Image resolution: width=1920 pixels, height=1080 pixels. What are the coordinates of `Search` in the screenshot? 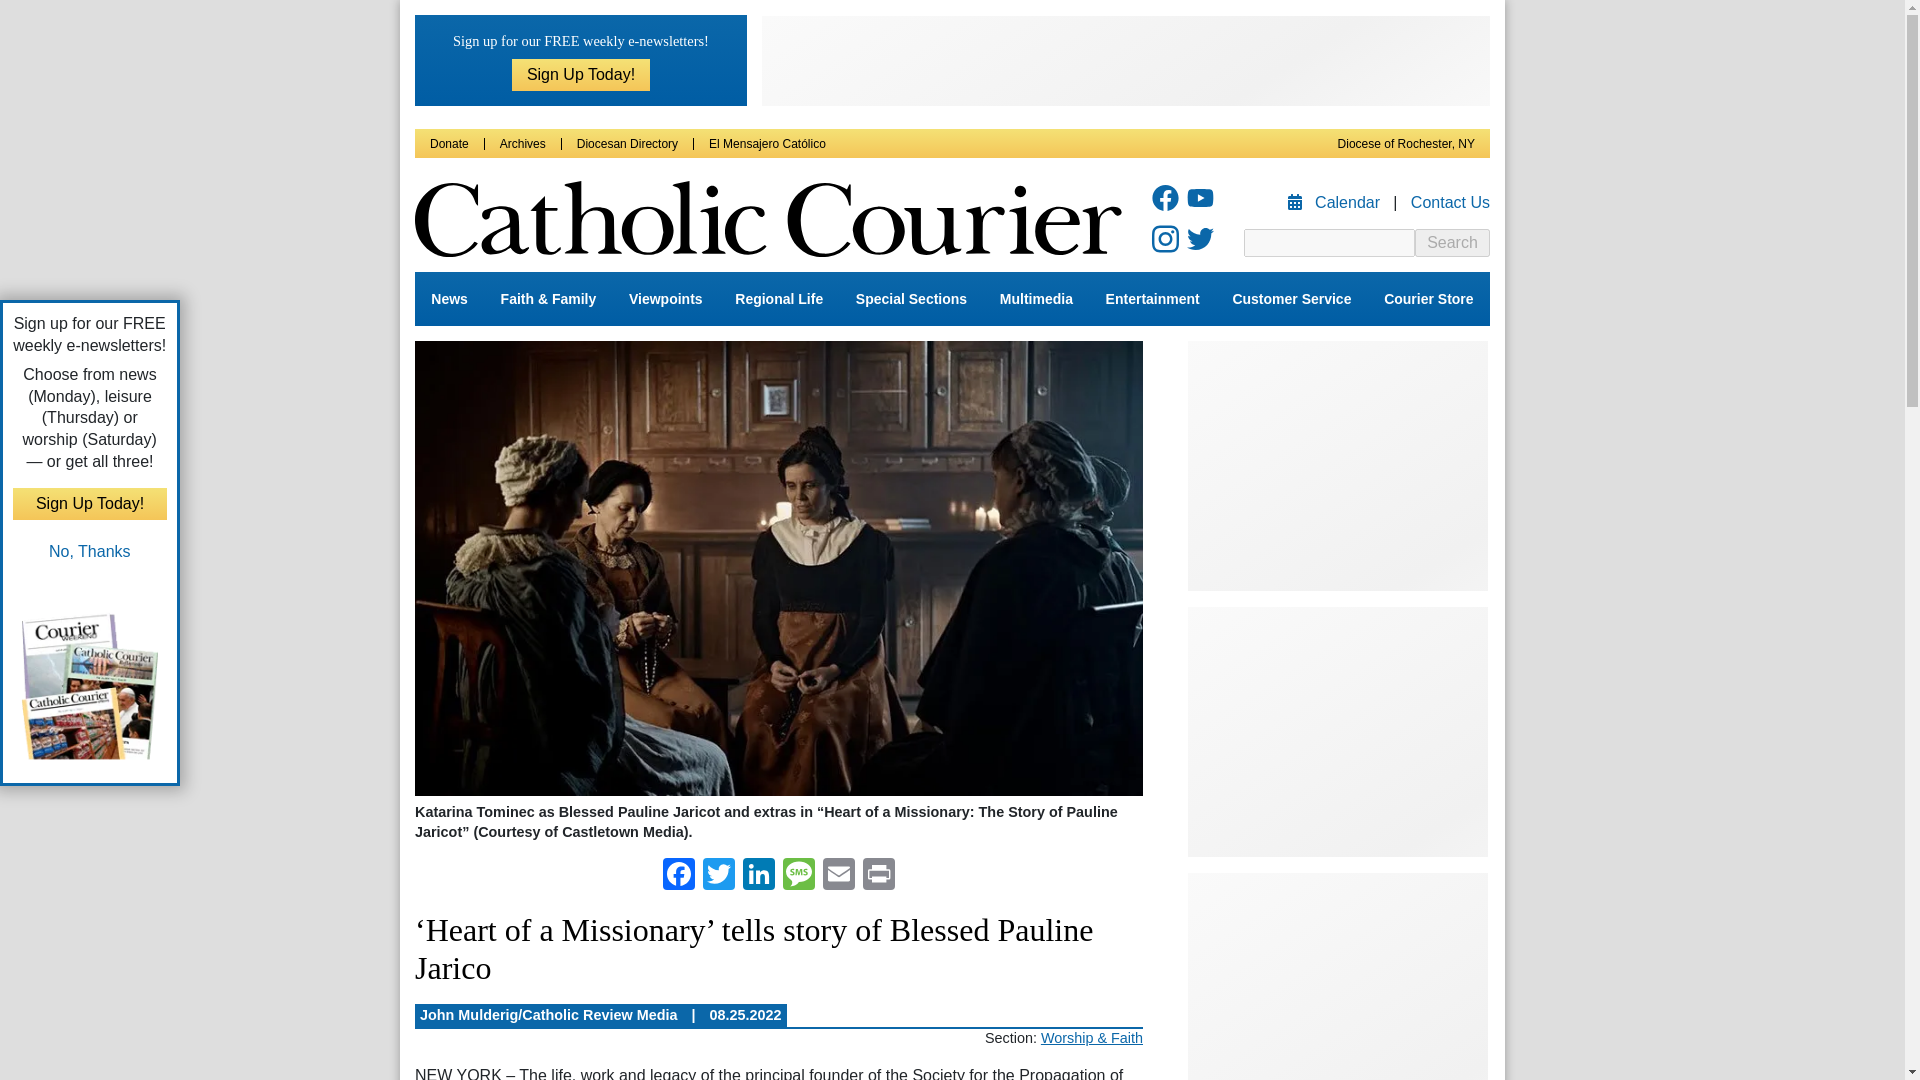 It's located at (1452, 242).